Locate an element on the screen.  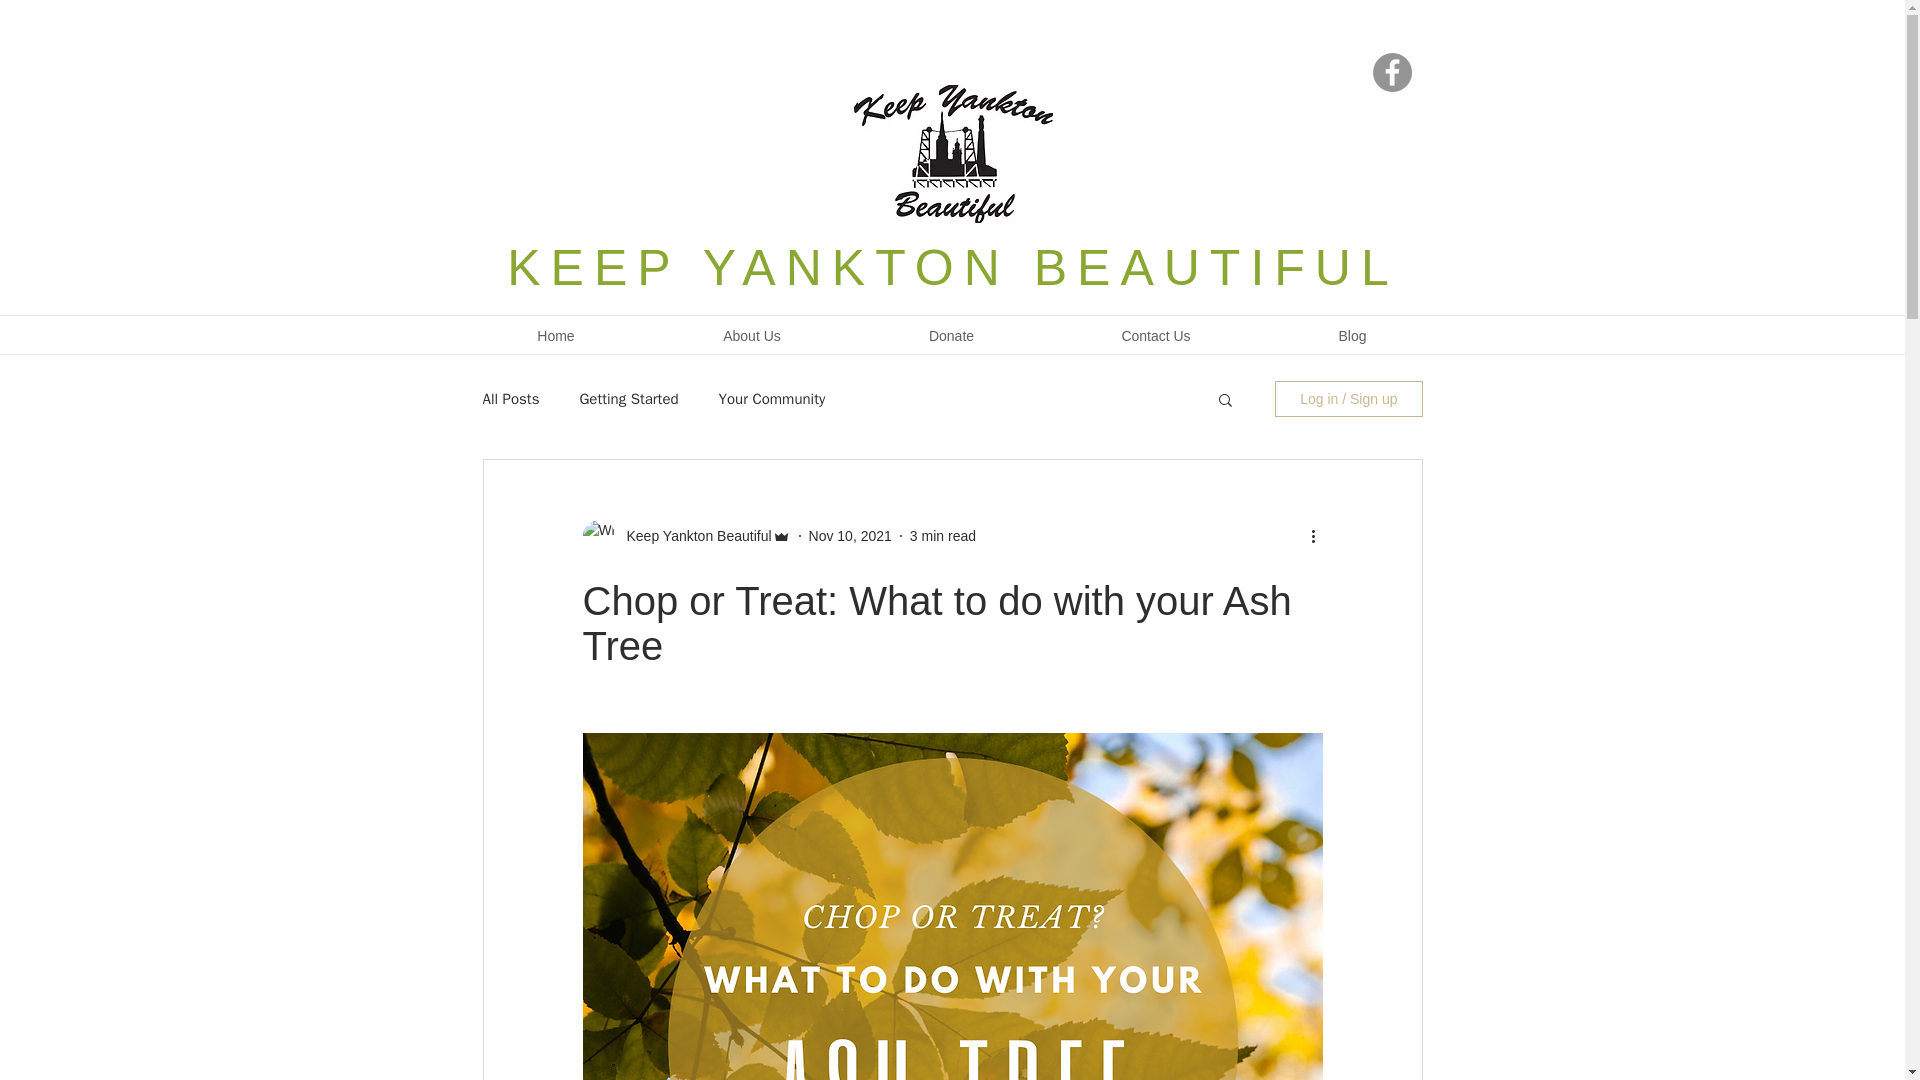
About Us is located at coordinates (752, 336).